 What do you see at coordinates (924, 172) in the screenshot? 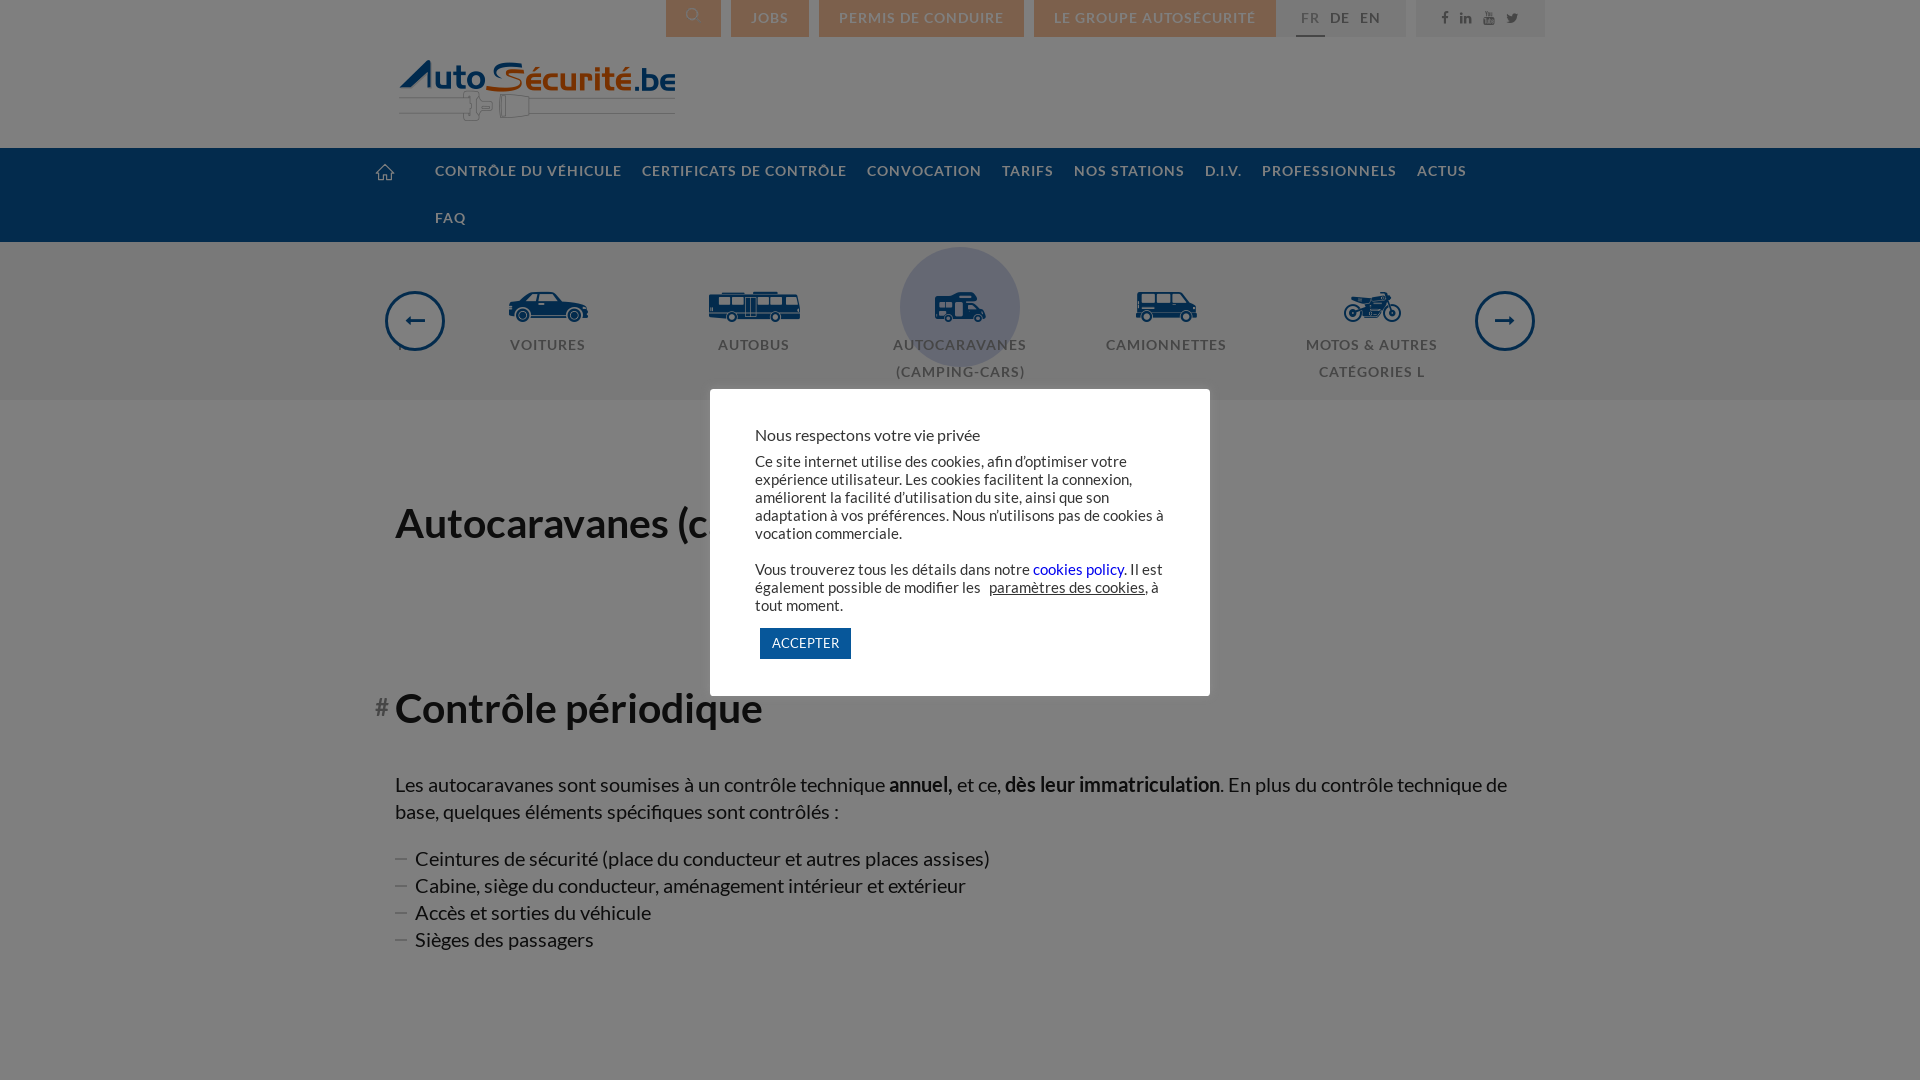
I see `CONVOCATION` at bounding box center [924, 172].